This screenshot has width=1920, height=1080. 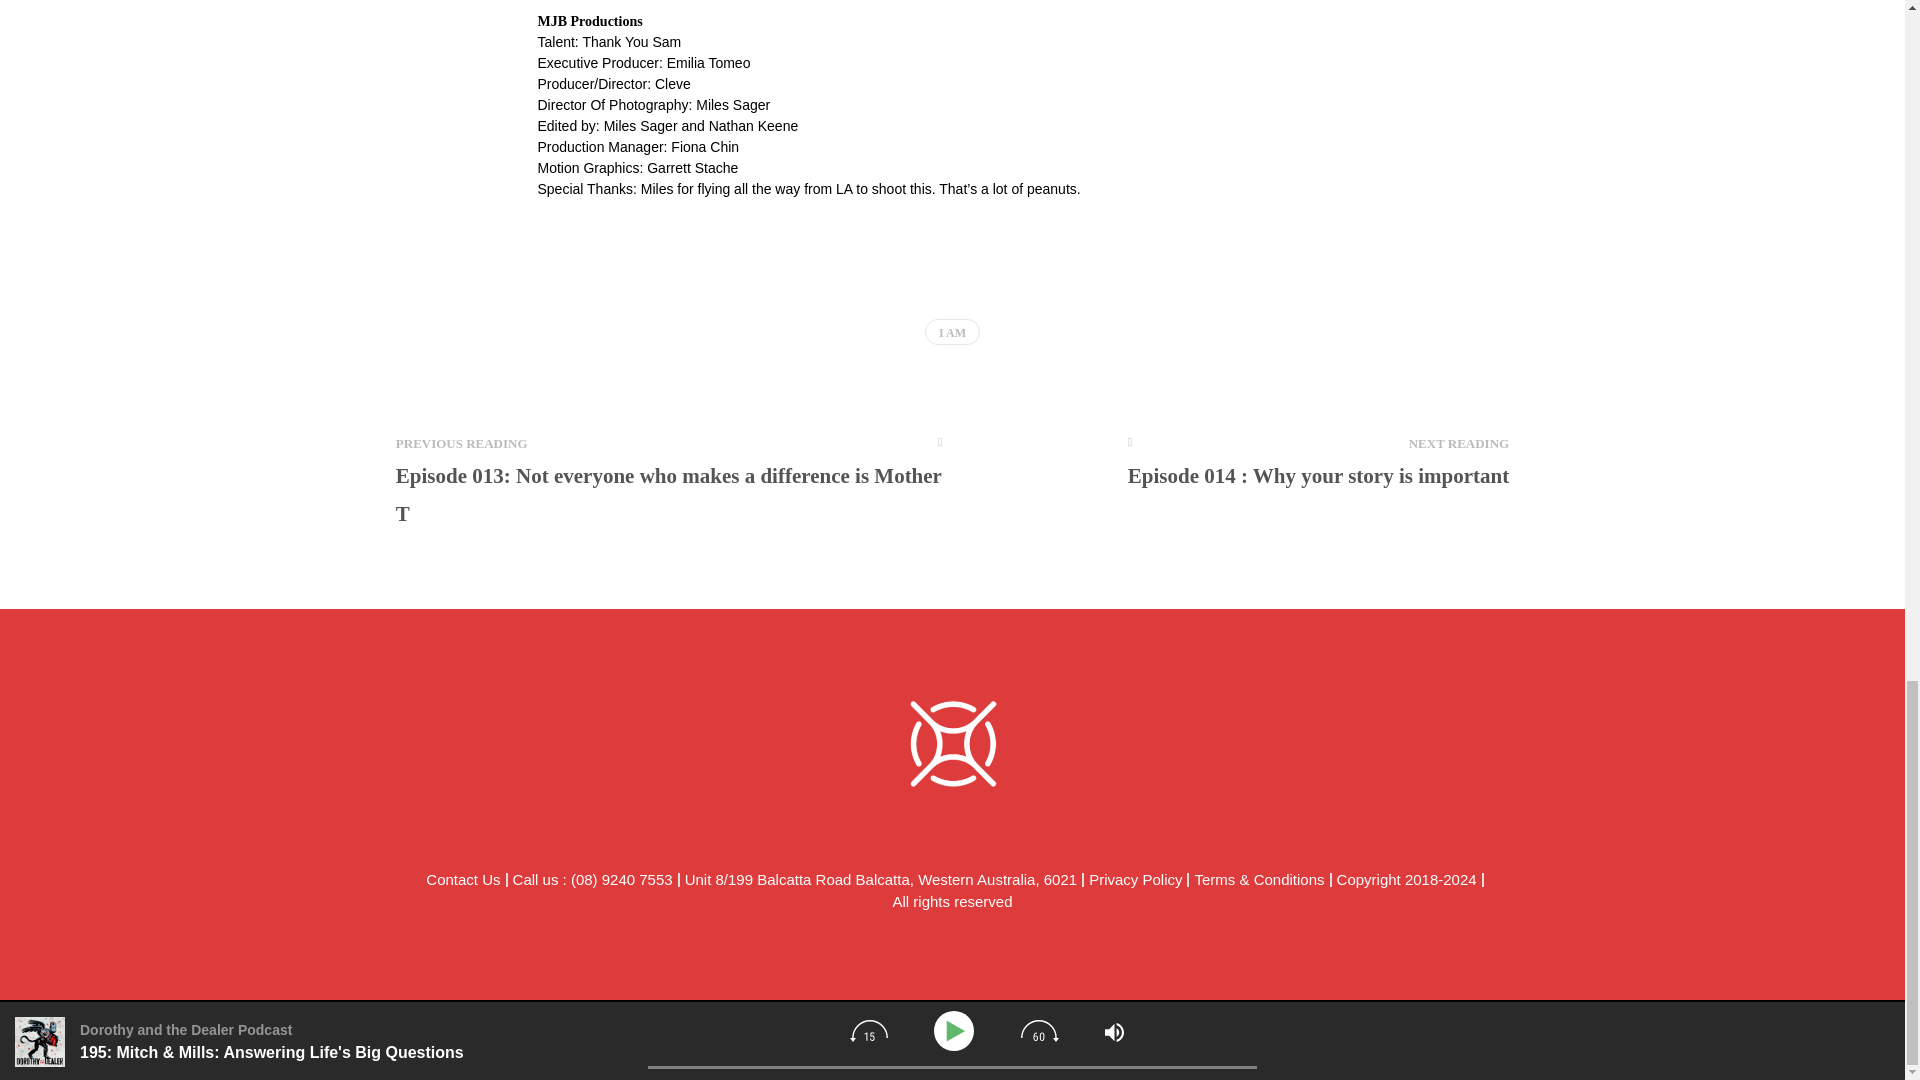 What do you see at coordinates (952, 331) in the screenshot?
I see `I AM` at bounding box center [952, 331].